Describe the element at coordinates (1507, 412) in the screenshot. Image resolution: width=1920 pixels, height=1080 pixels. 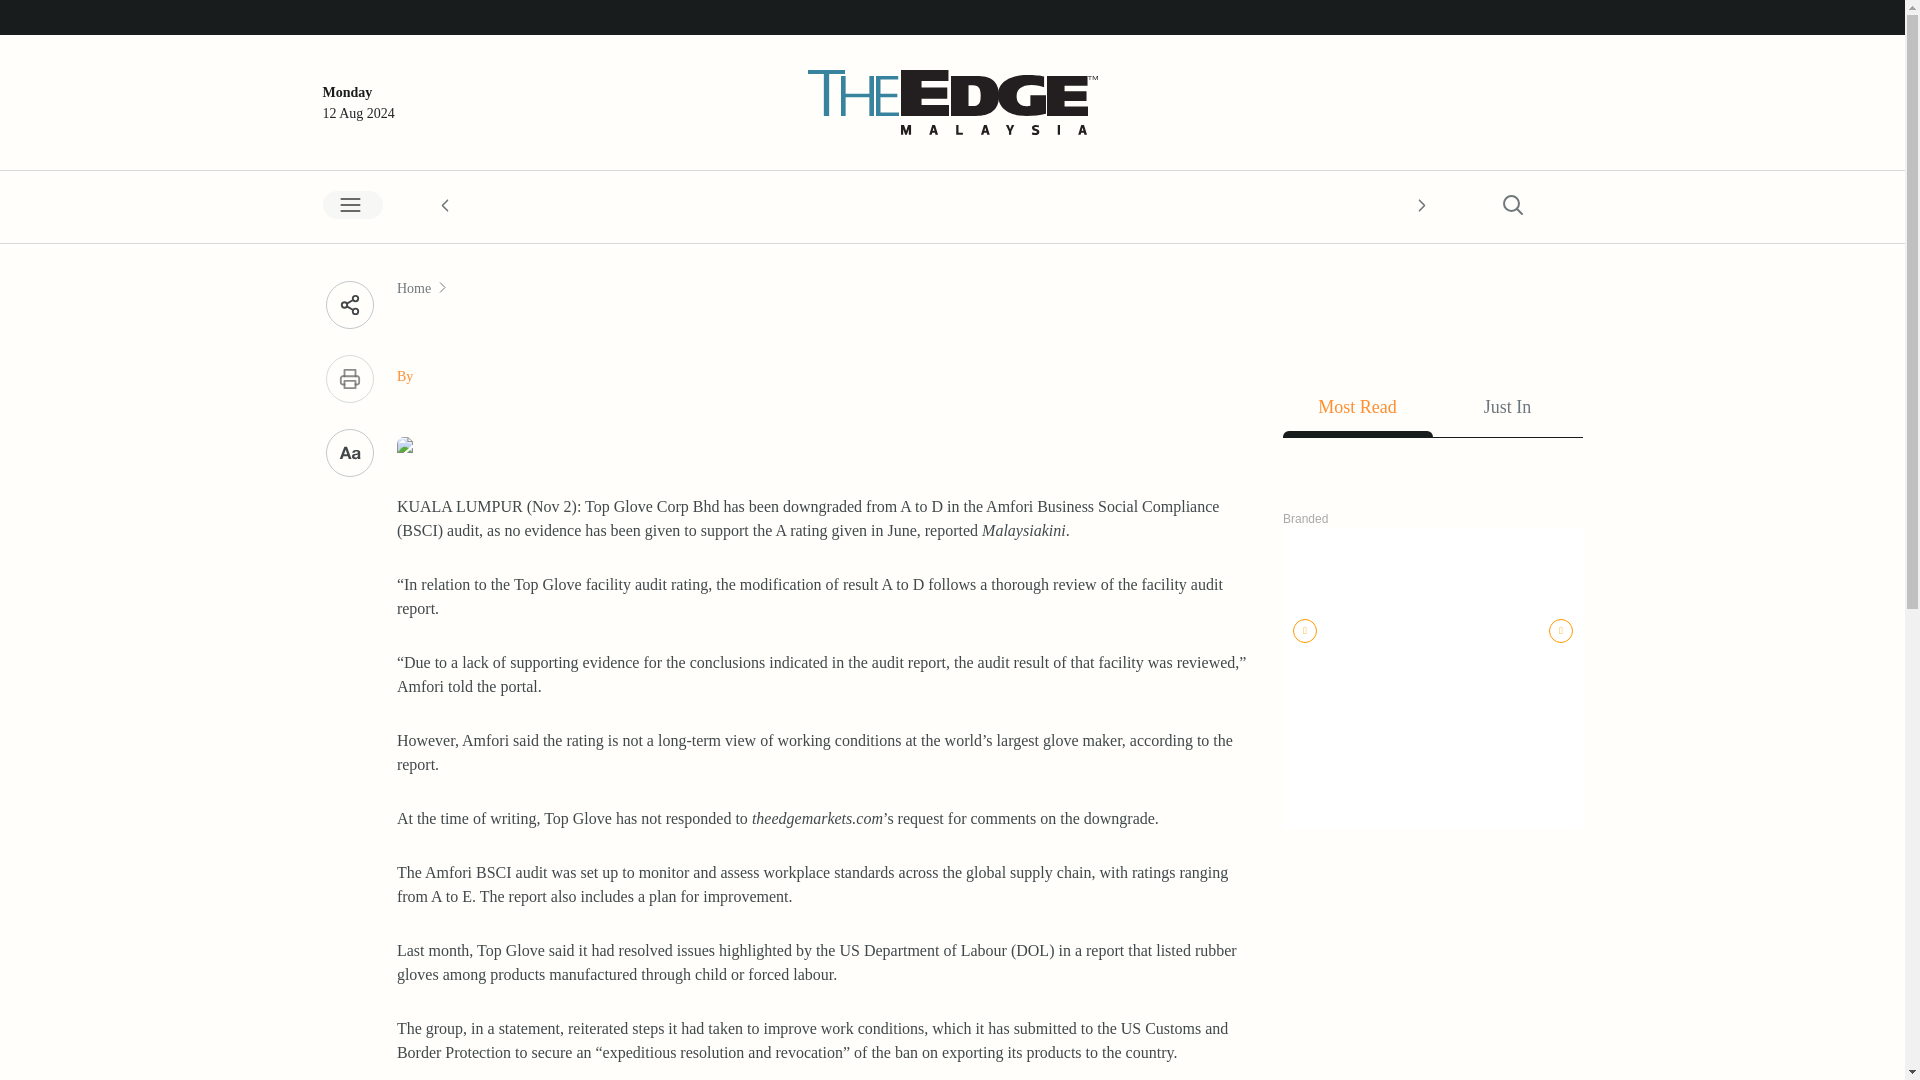
I see `Just In` at that location.